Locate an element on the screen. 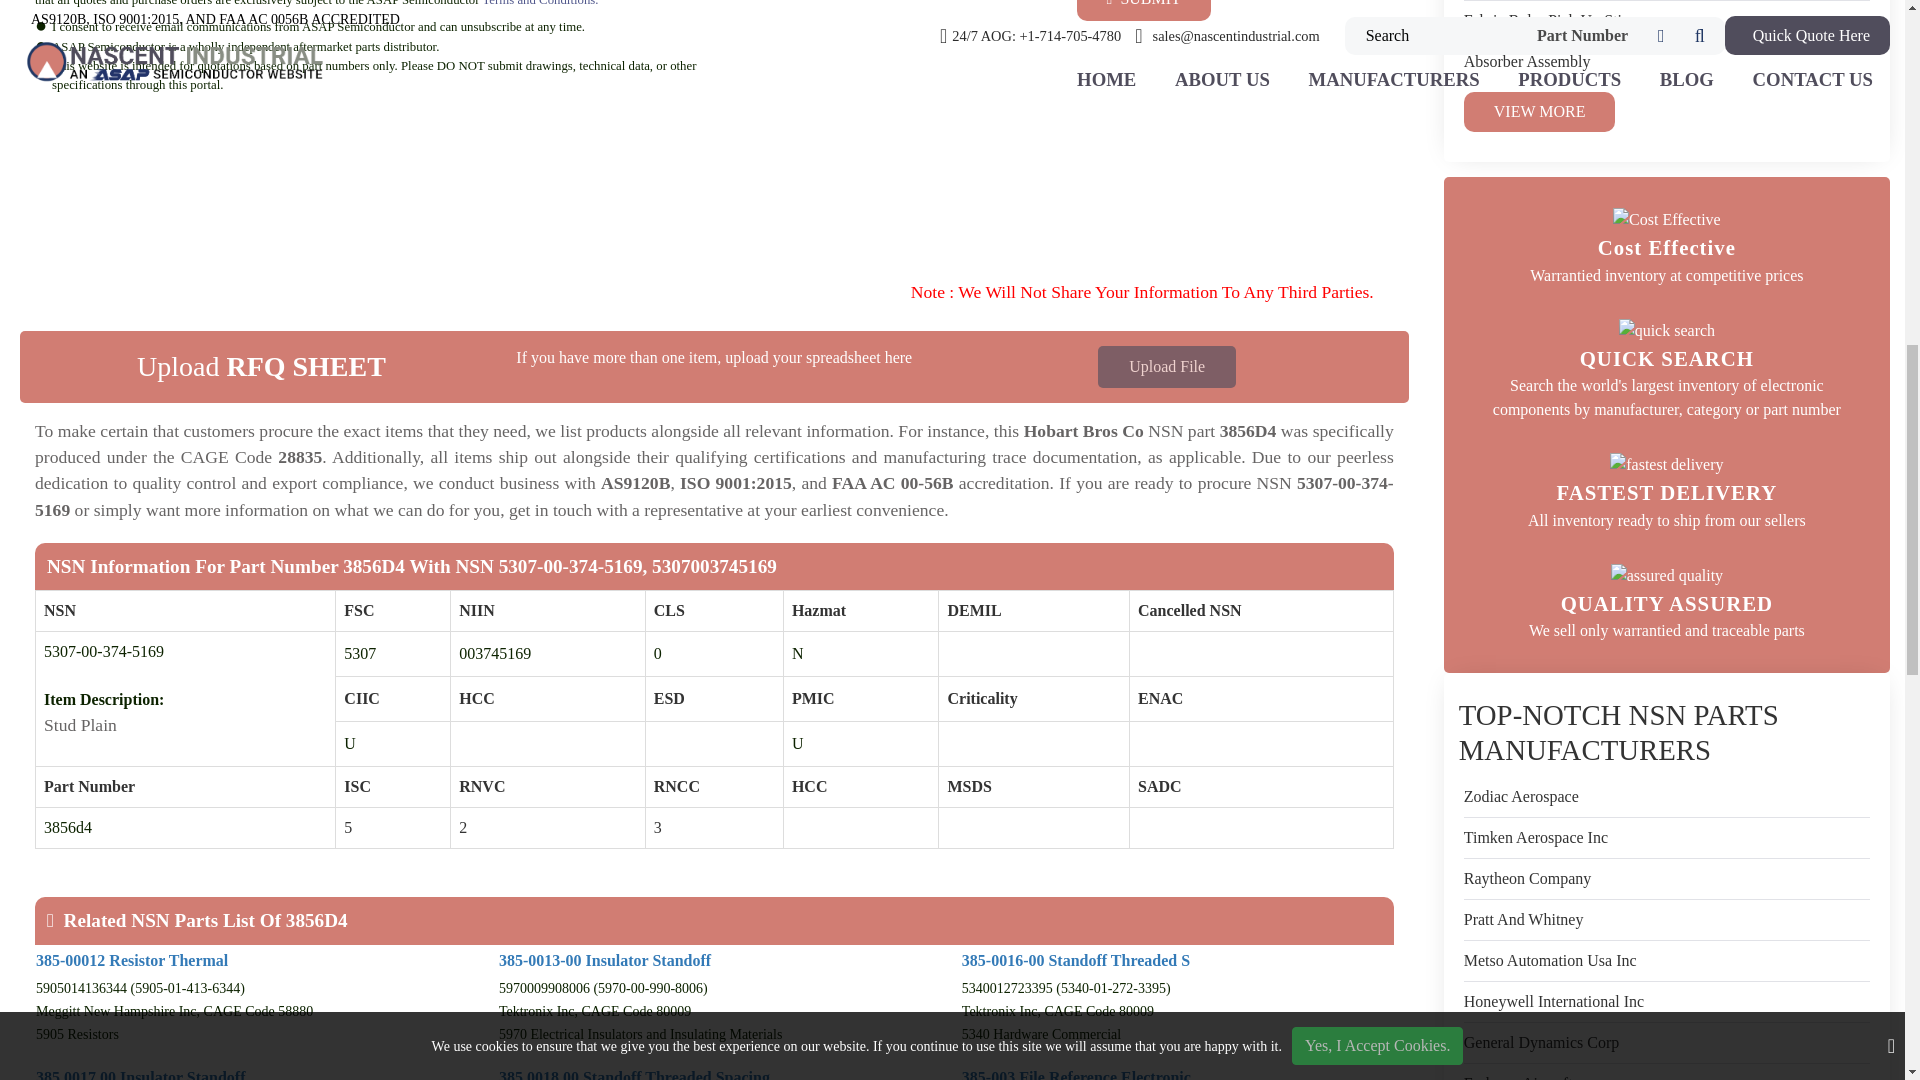  Terms and Conditions. is located at coordinates (539, 3).